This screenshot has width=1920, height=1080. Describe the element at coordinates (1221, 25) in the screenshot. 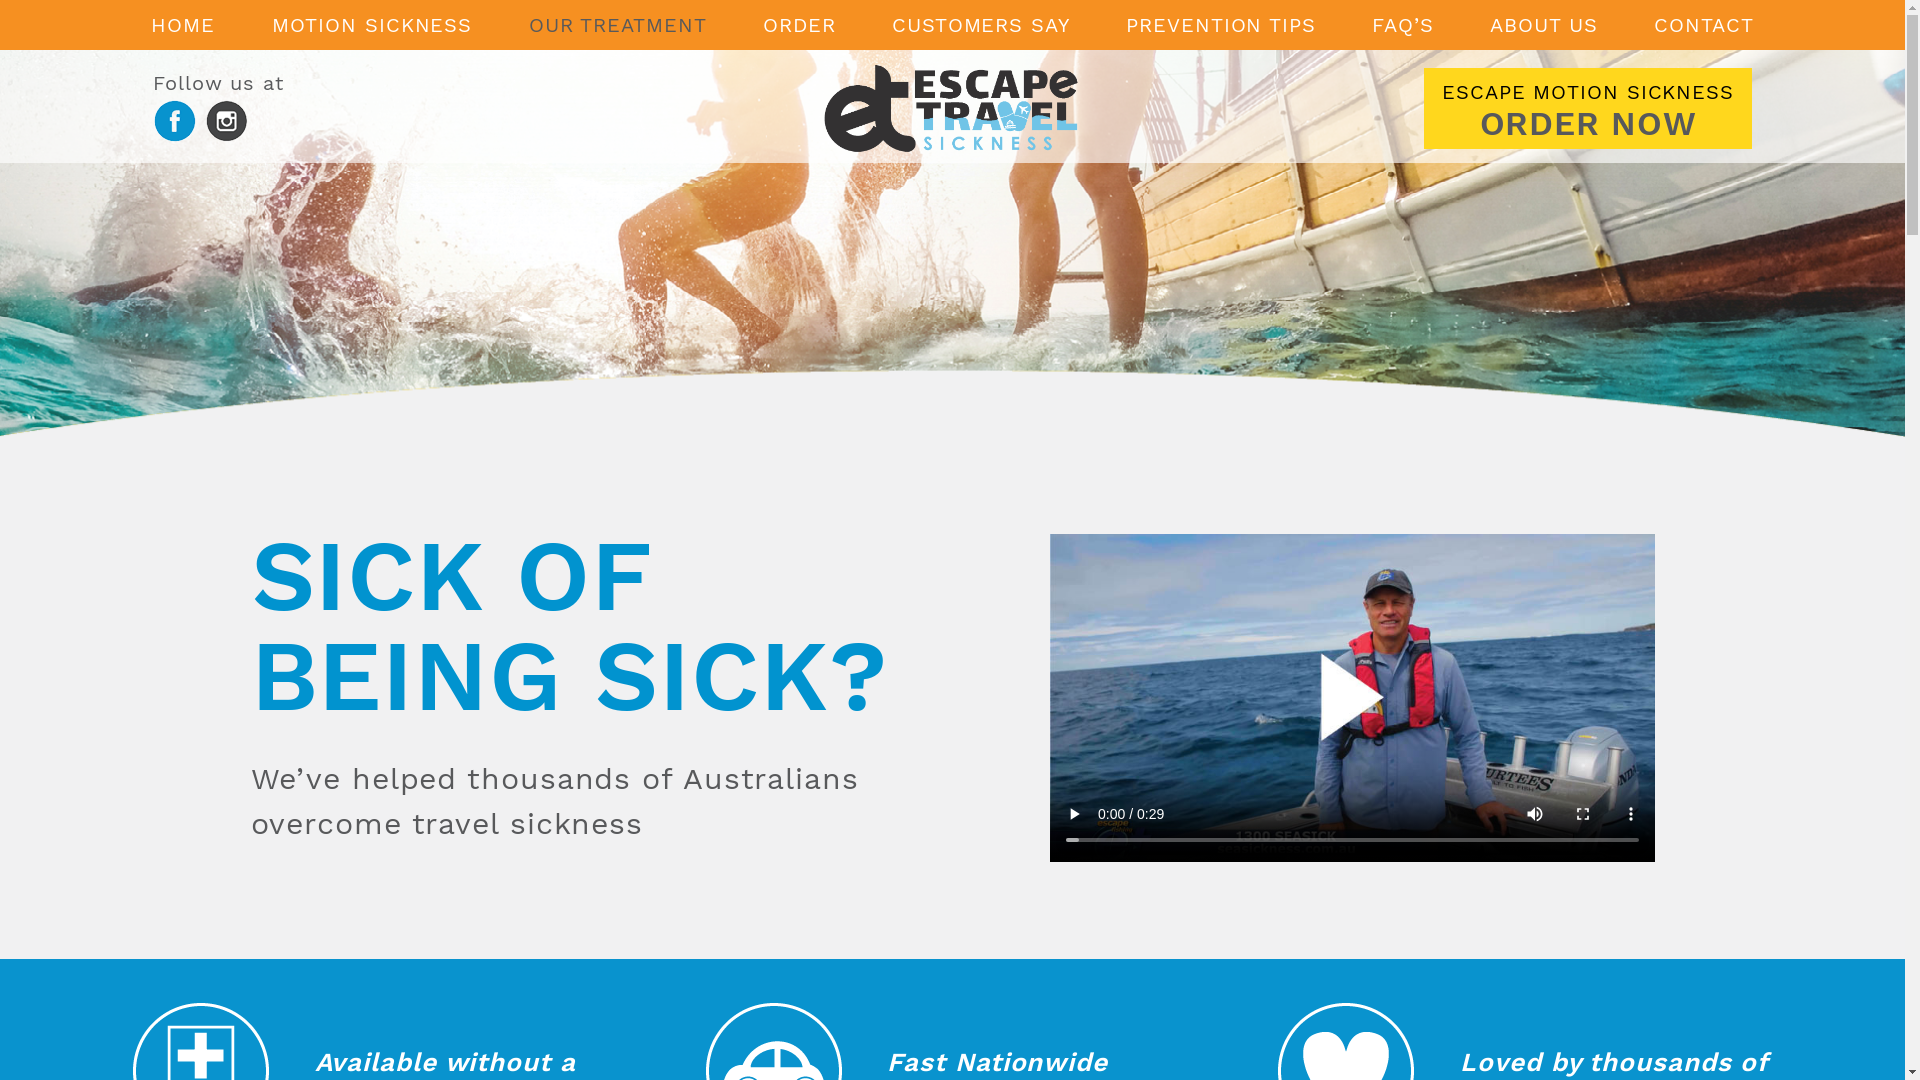

I see `PREVENTION TIPS` at that location.